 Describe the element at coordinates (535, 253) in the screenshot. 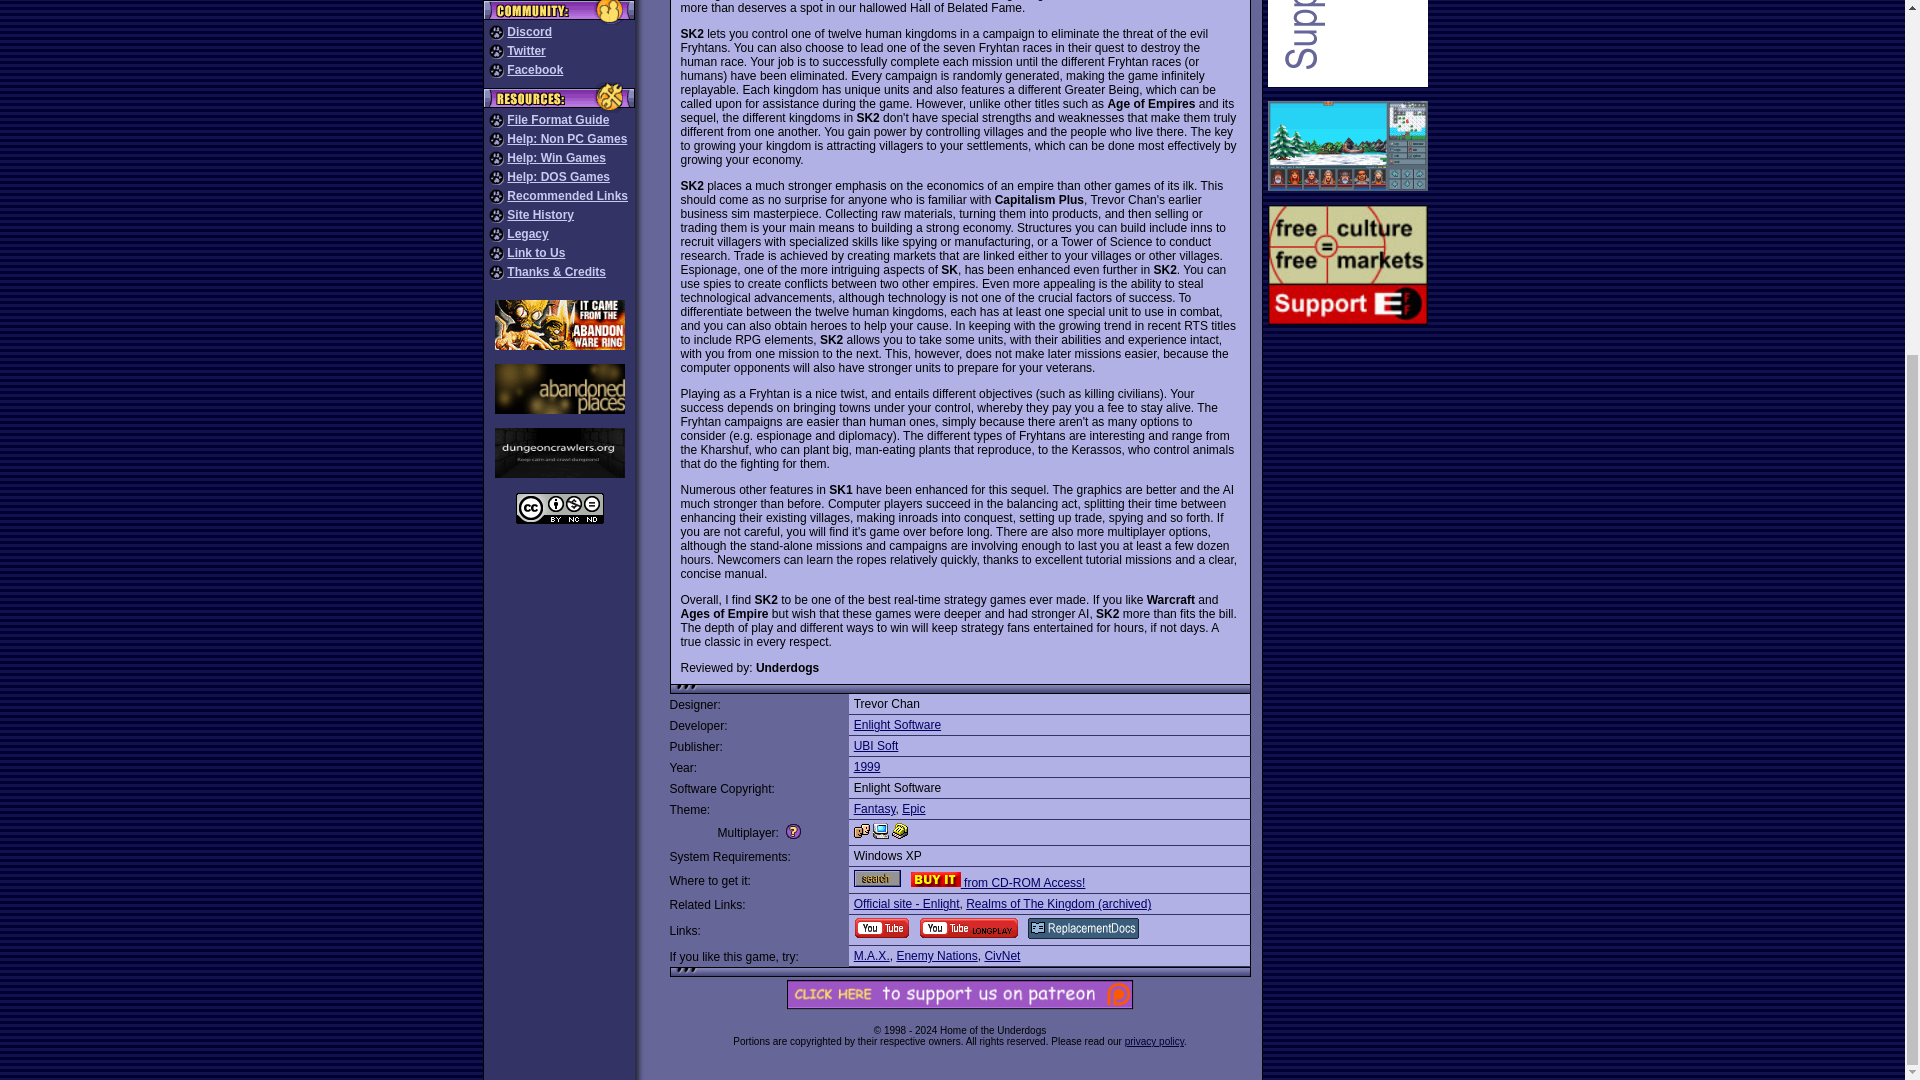

I see `Link to Us` at that location.